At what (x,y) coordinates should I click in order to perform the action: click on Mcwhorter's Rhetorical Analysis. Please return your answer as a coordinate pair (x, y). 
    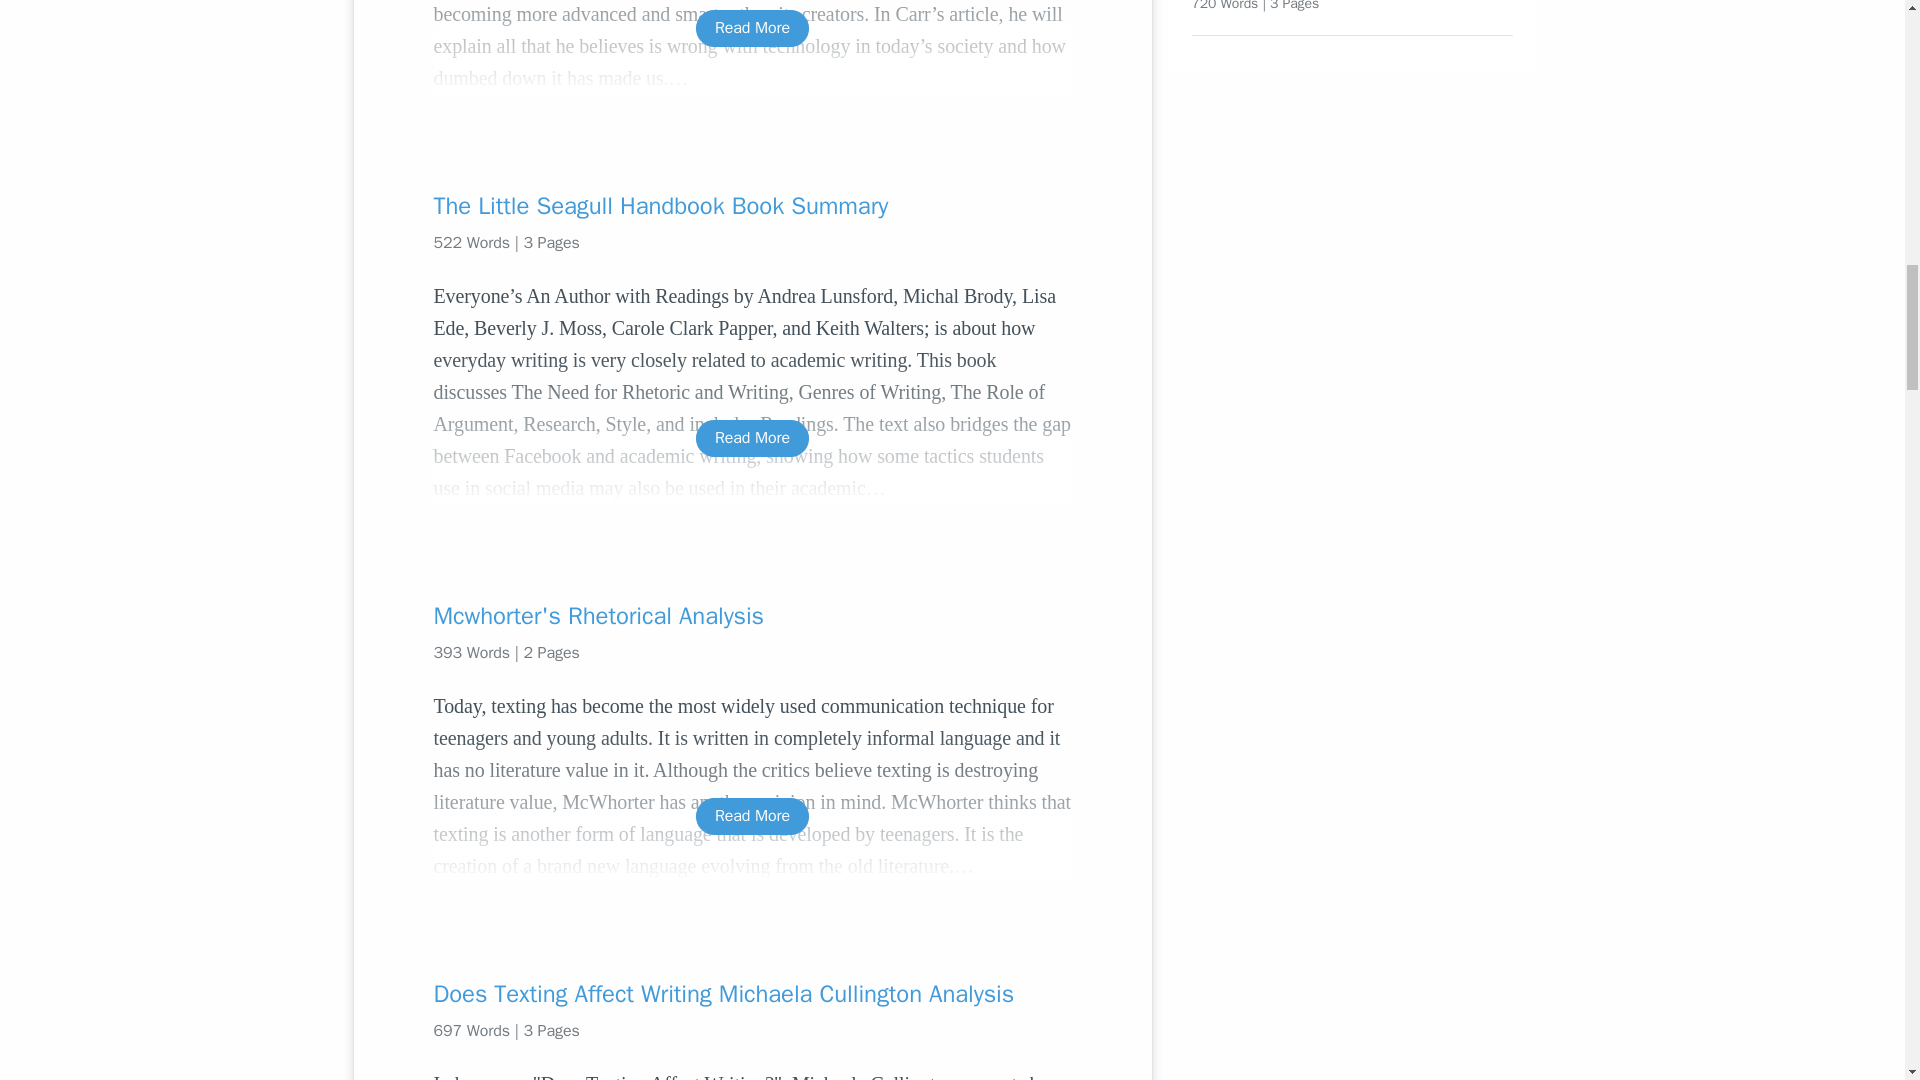
    Looking at the image, I should click on (752, 616).